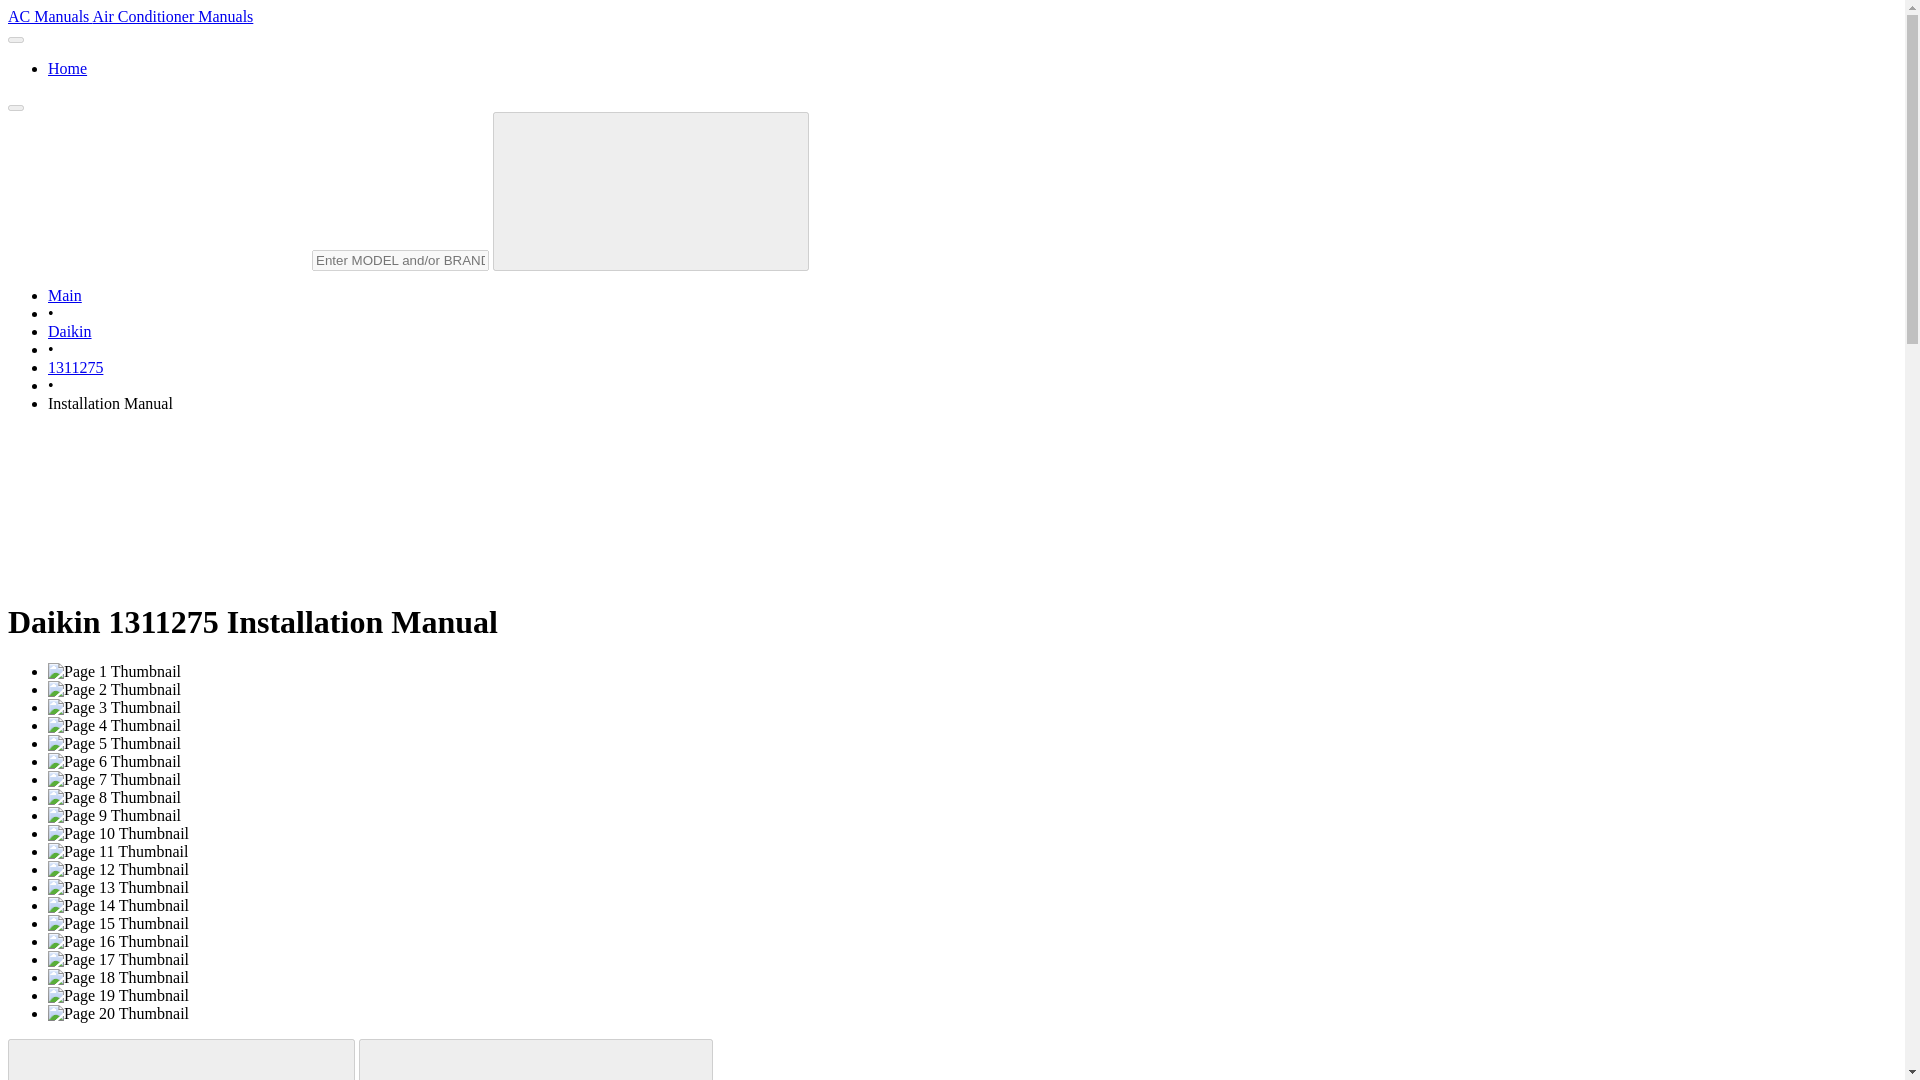 The height and width of the screenshot is (1080, 1920). What do you see at coordinates (70, 331) in the screenshot?
I see `Daikin` at bounding box center [70, 331].